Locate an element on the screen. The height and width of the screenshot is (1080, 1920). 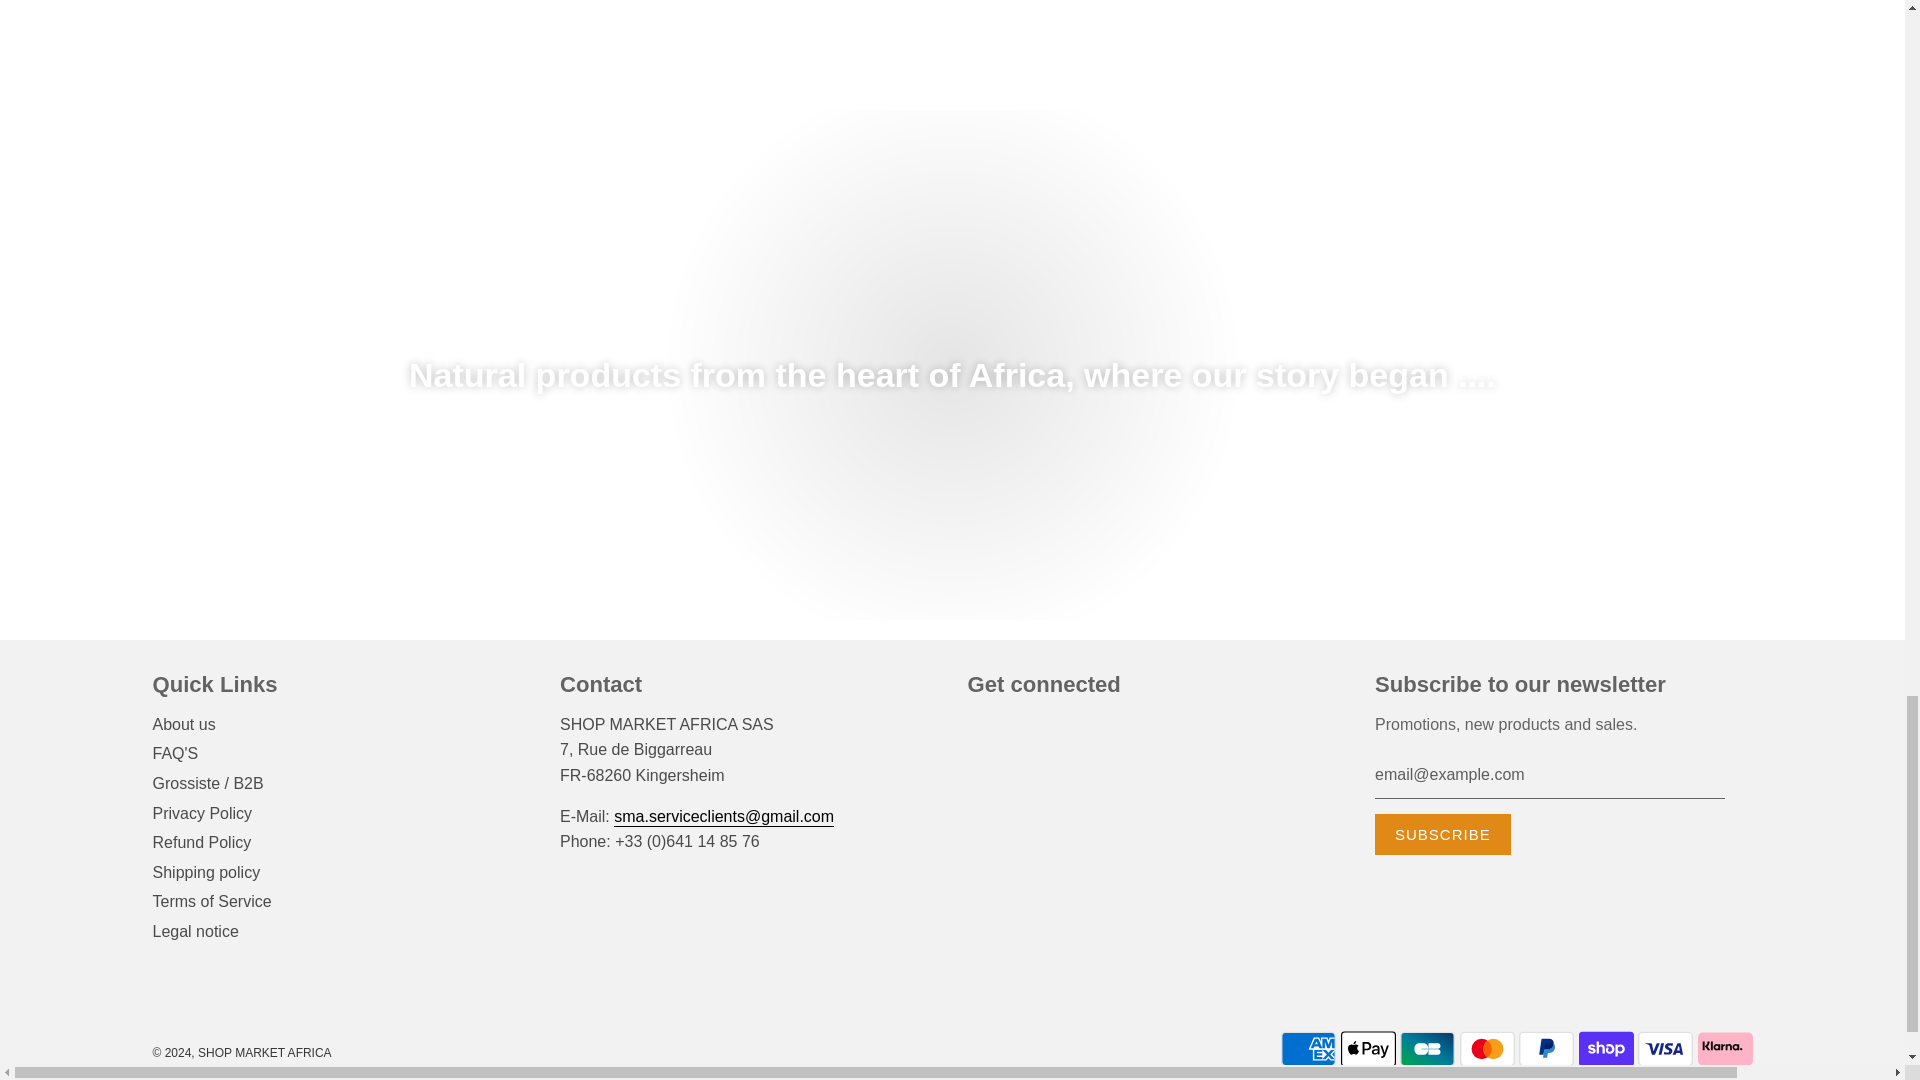
Apple Pay is located at coordinates (1368, 1049).